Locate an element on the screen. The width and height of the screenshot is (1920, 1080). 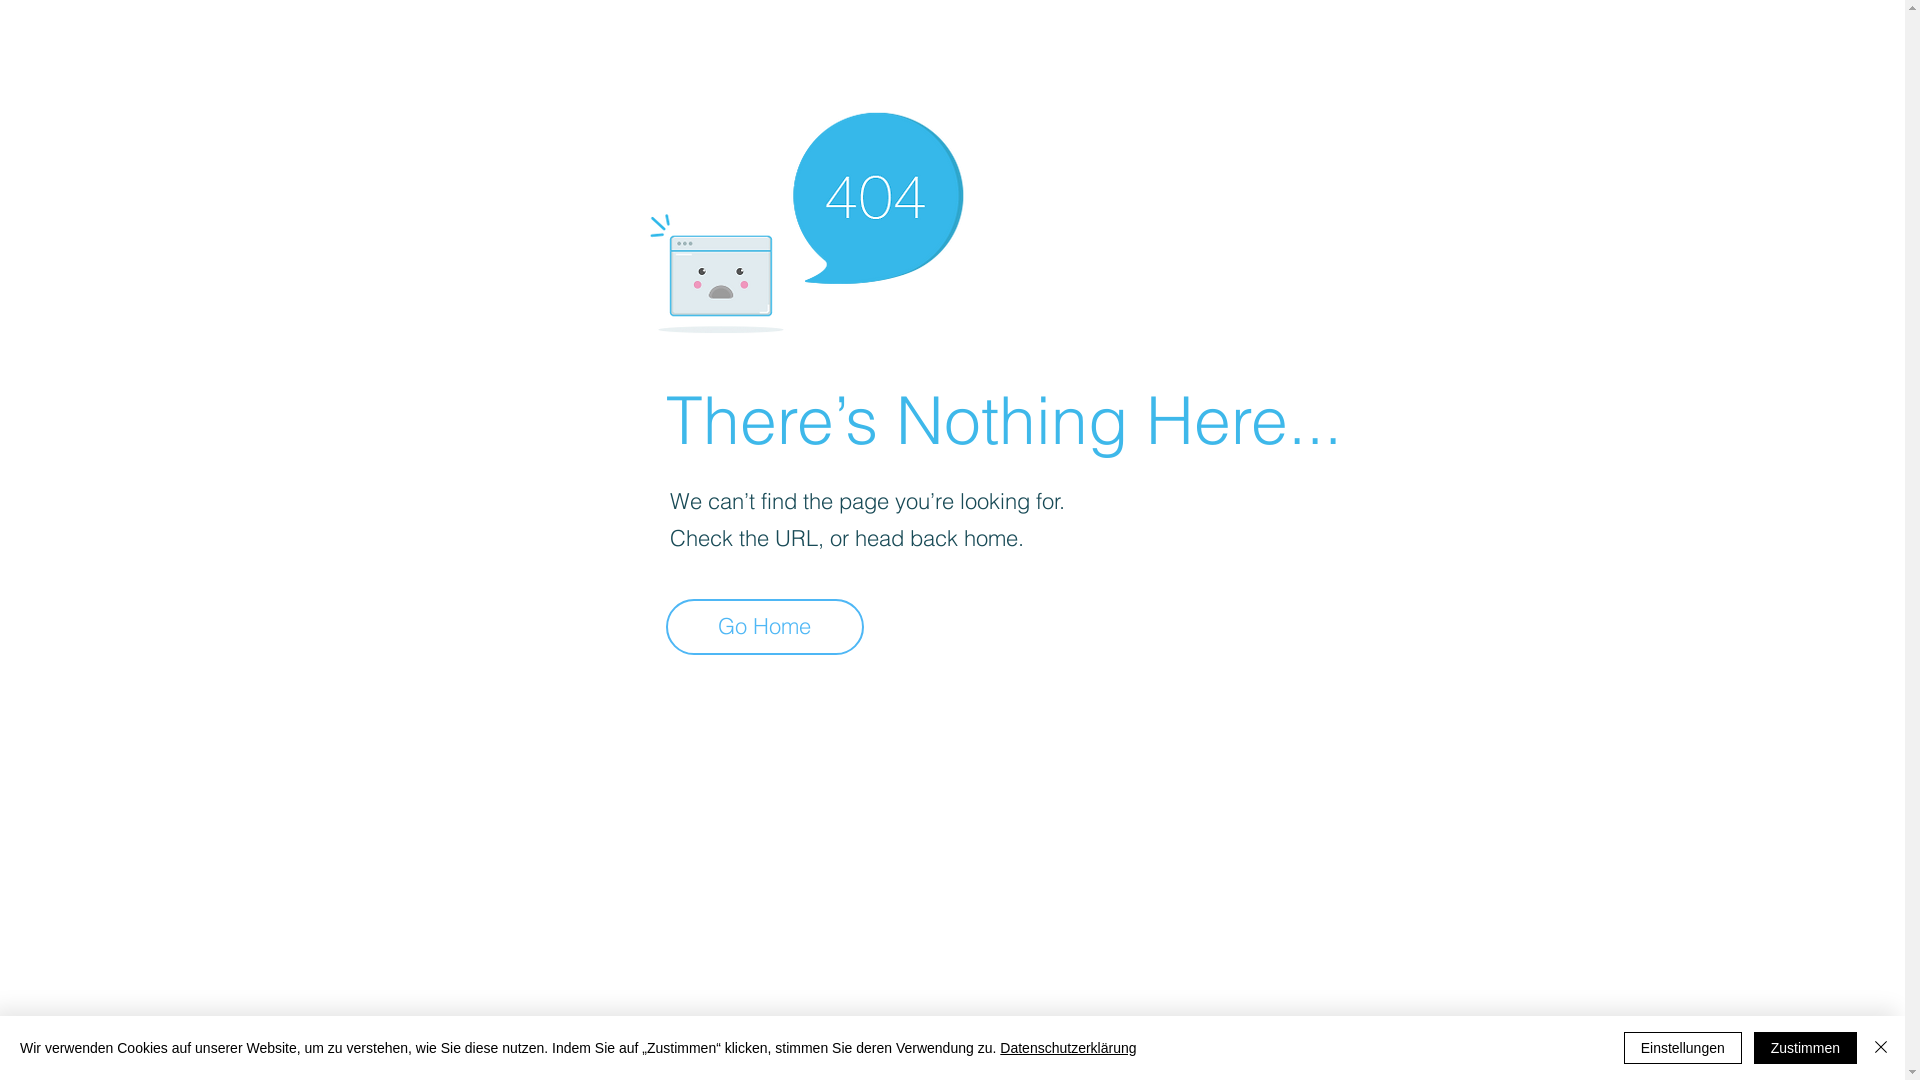
Go Home is located at coordinates (765, 621).